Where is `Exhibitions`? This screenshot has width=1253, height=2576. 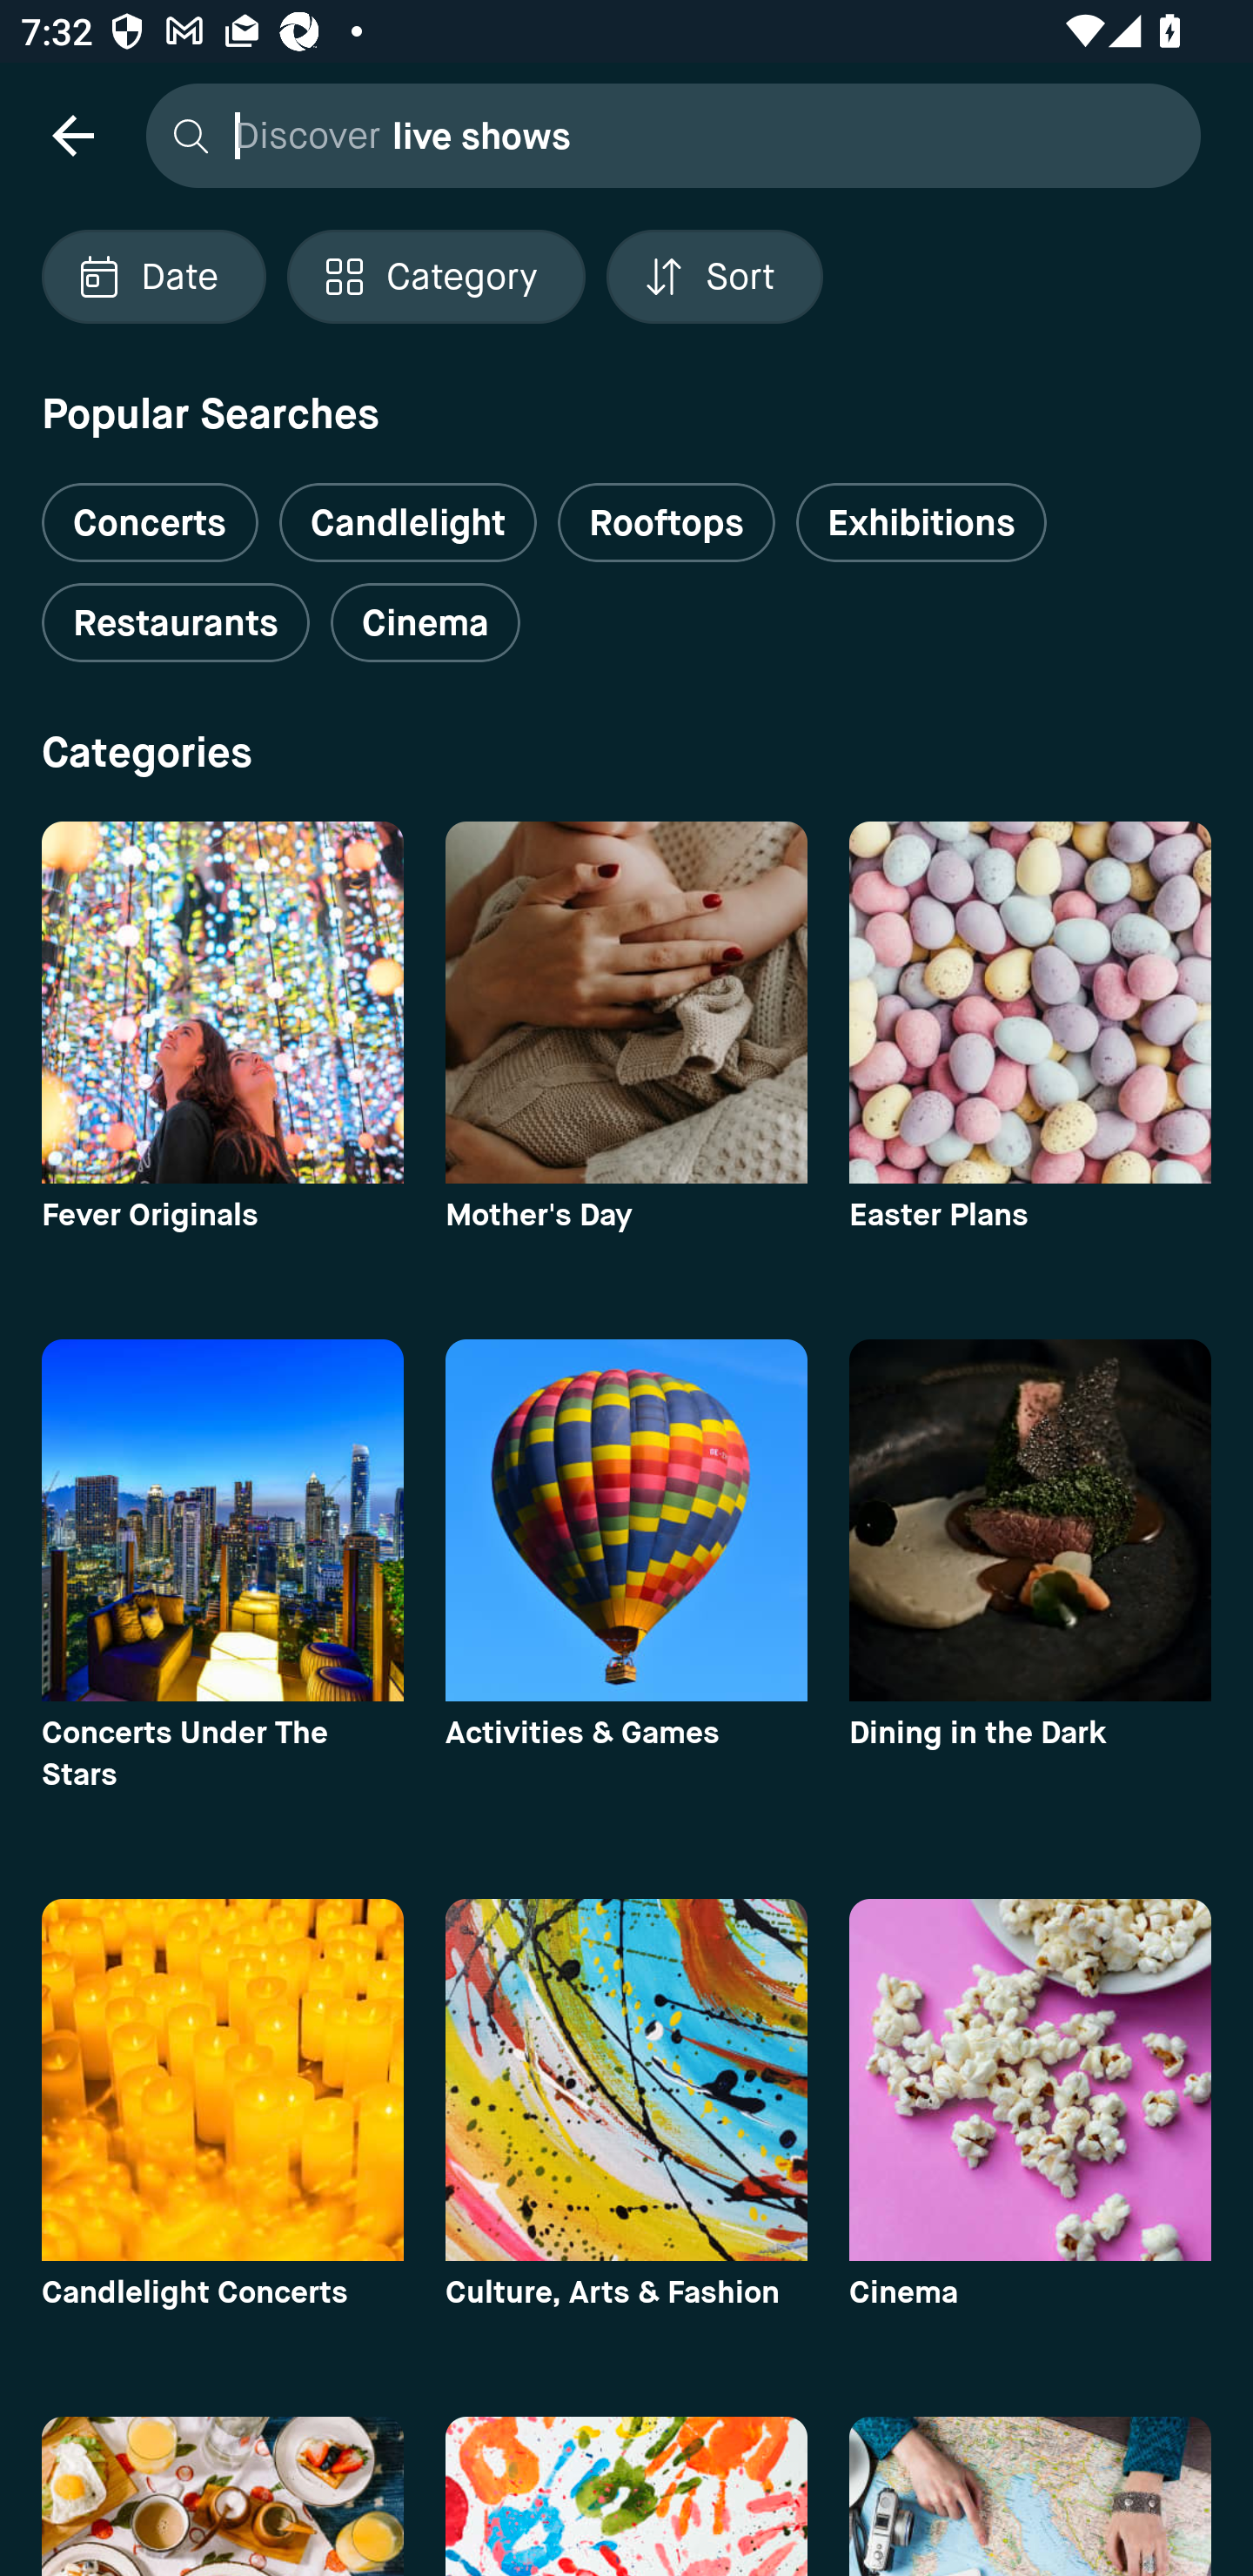
Exhibitions is located at coordinates (921, 522).